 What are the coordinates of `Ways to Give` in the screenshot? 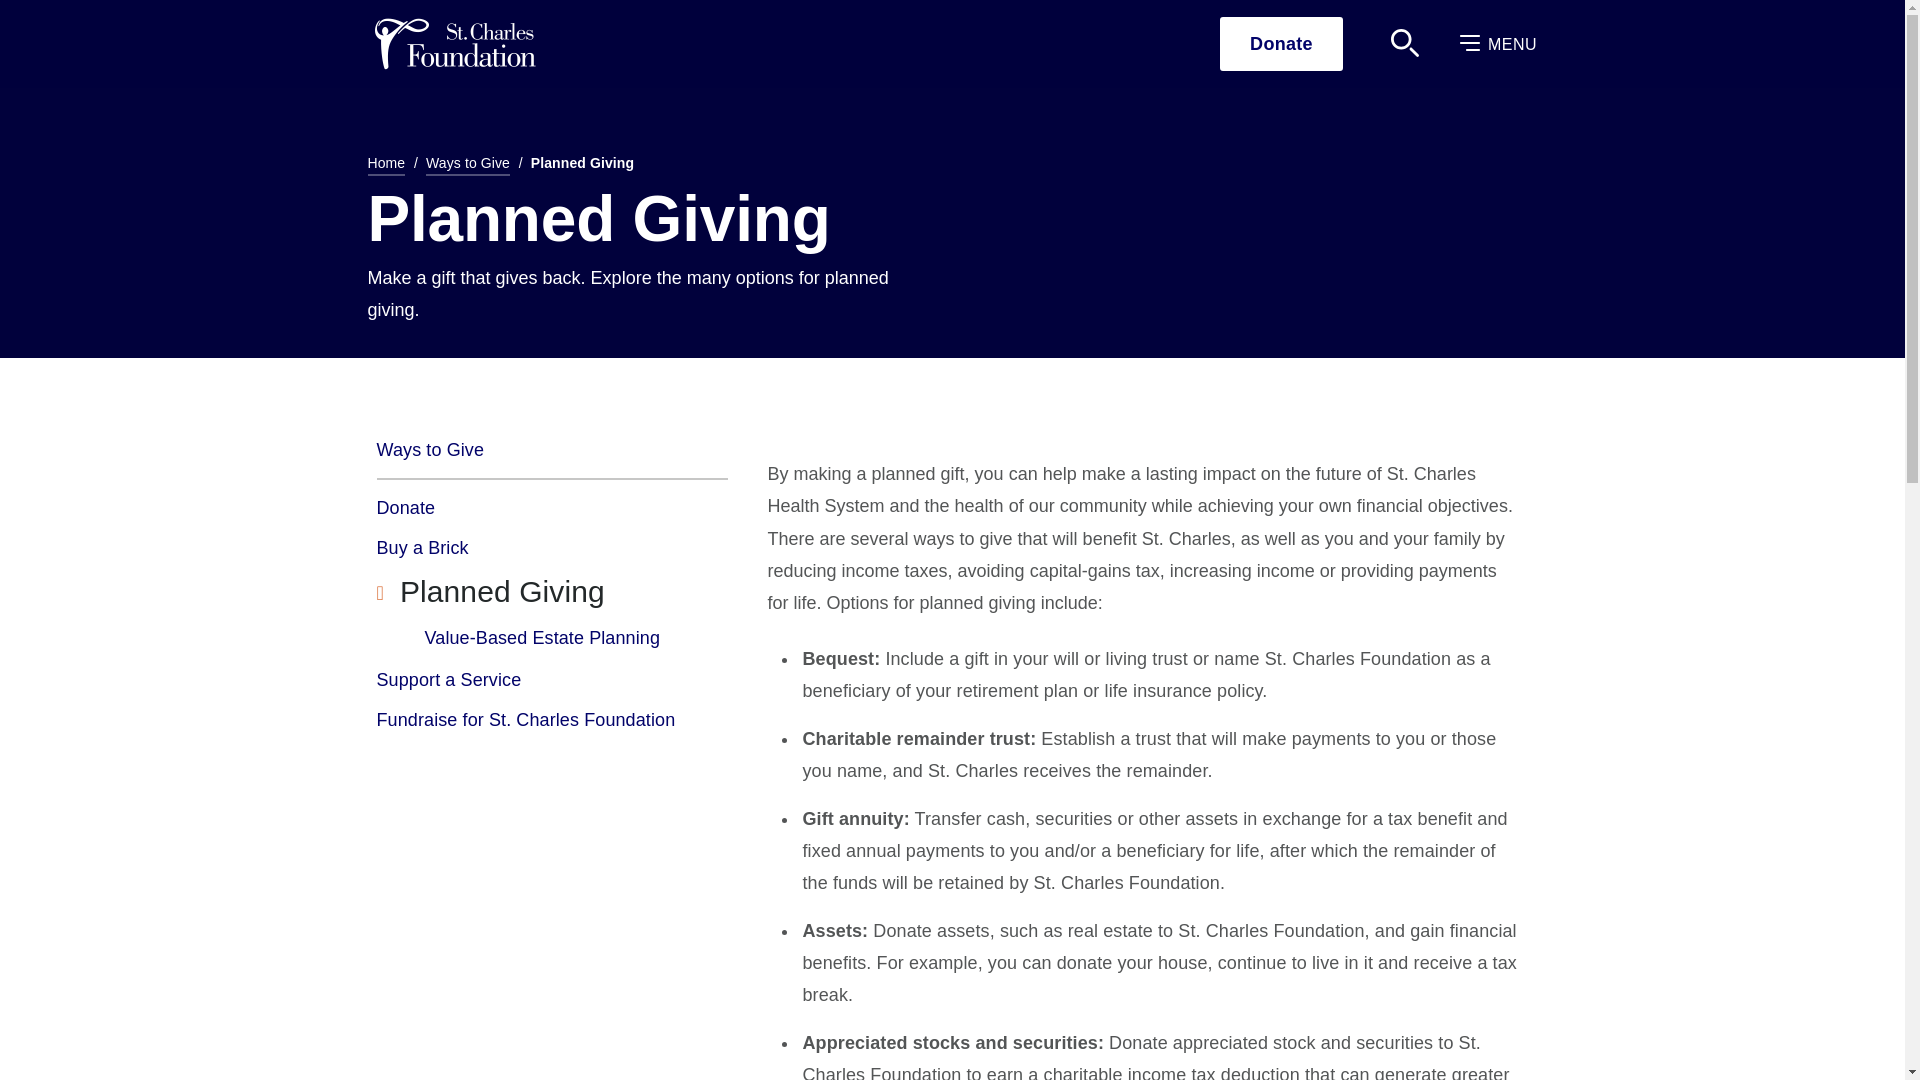 It's located at (468, 166).